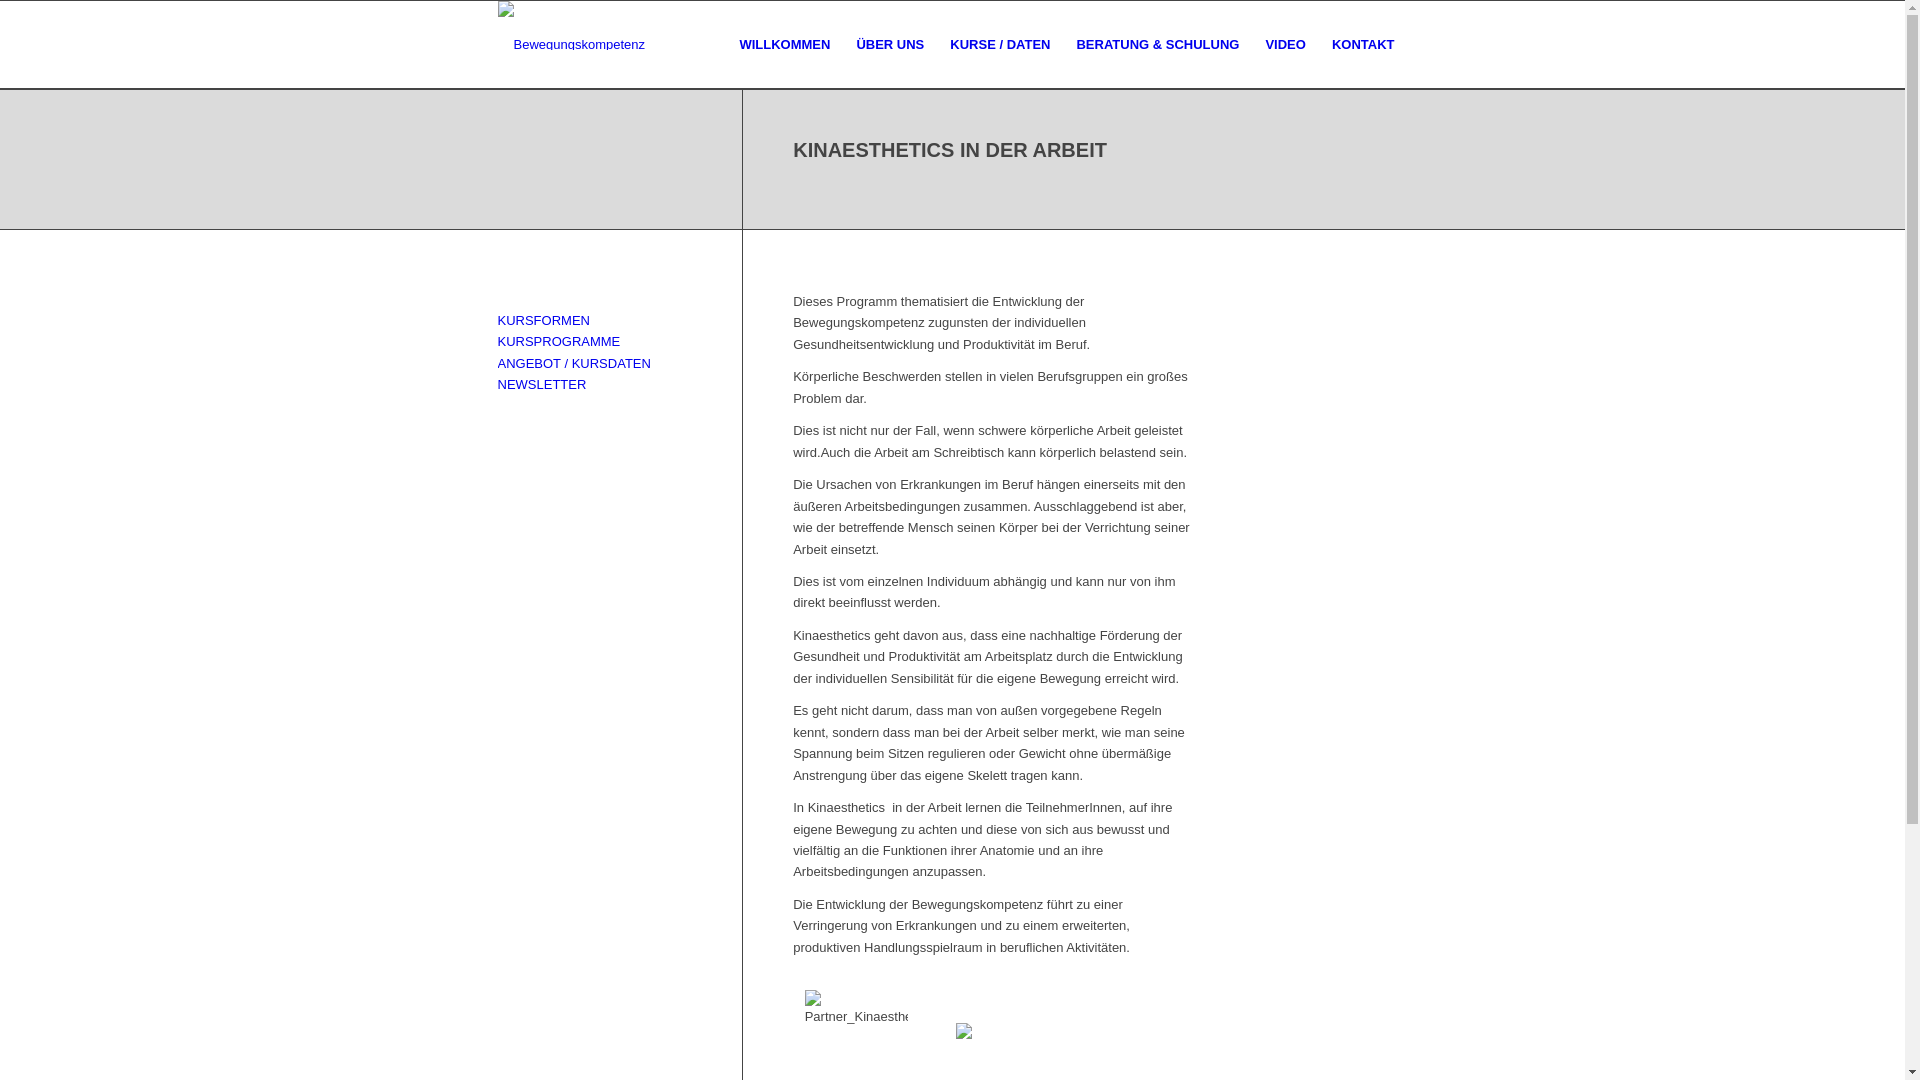  I want to click on NEWSLETTER, so click(542, 384).